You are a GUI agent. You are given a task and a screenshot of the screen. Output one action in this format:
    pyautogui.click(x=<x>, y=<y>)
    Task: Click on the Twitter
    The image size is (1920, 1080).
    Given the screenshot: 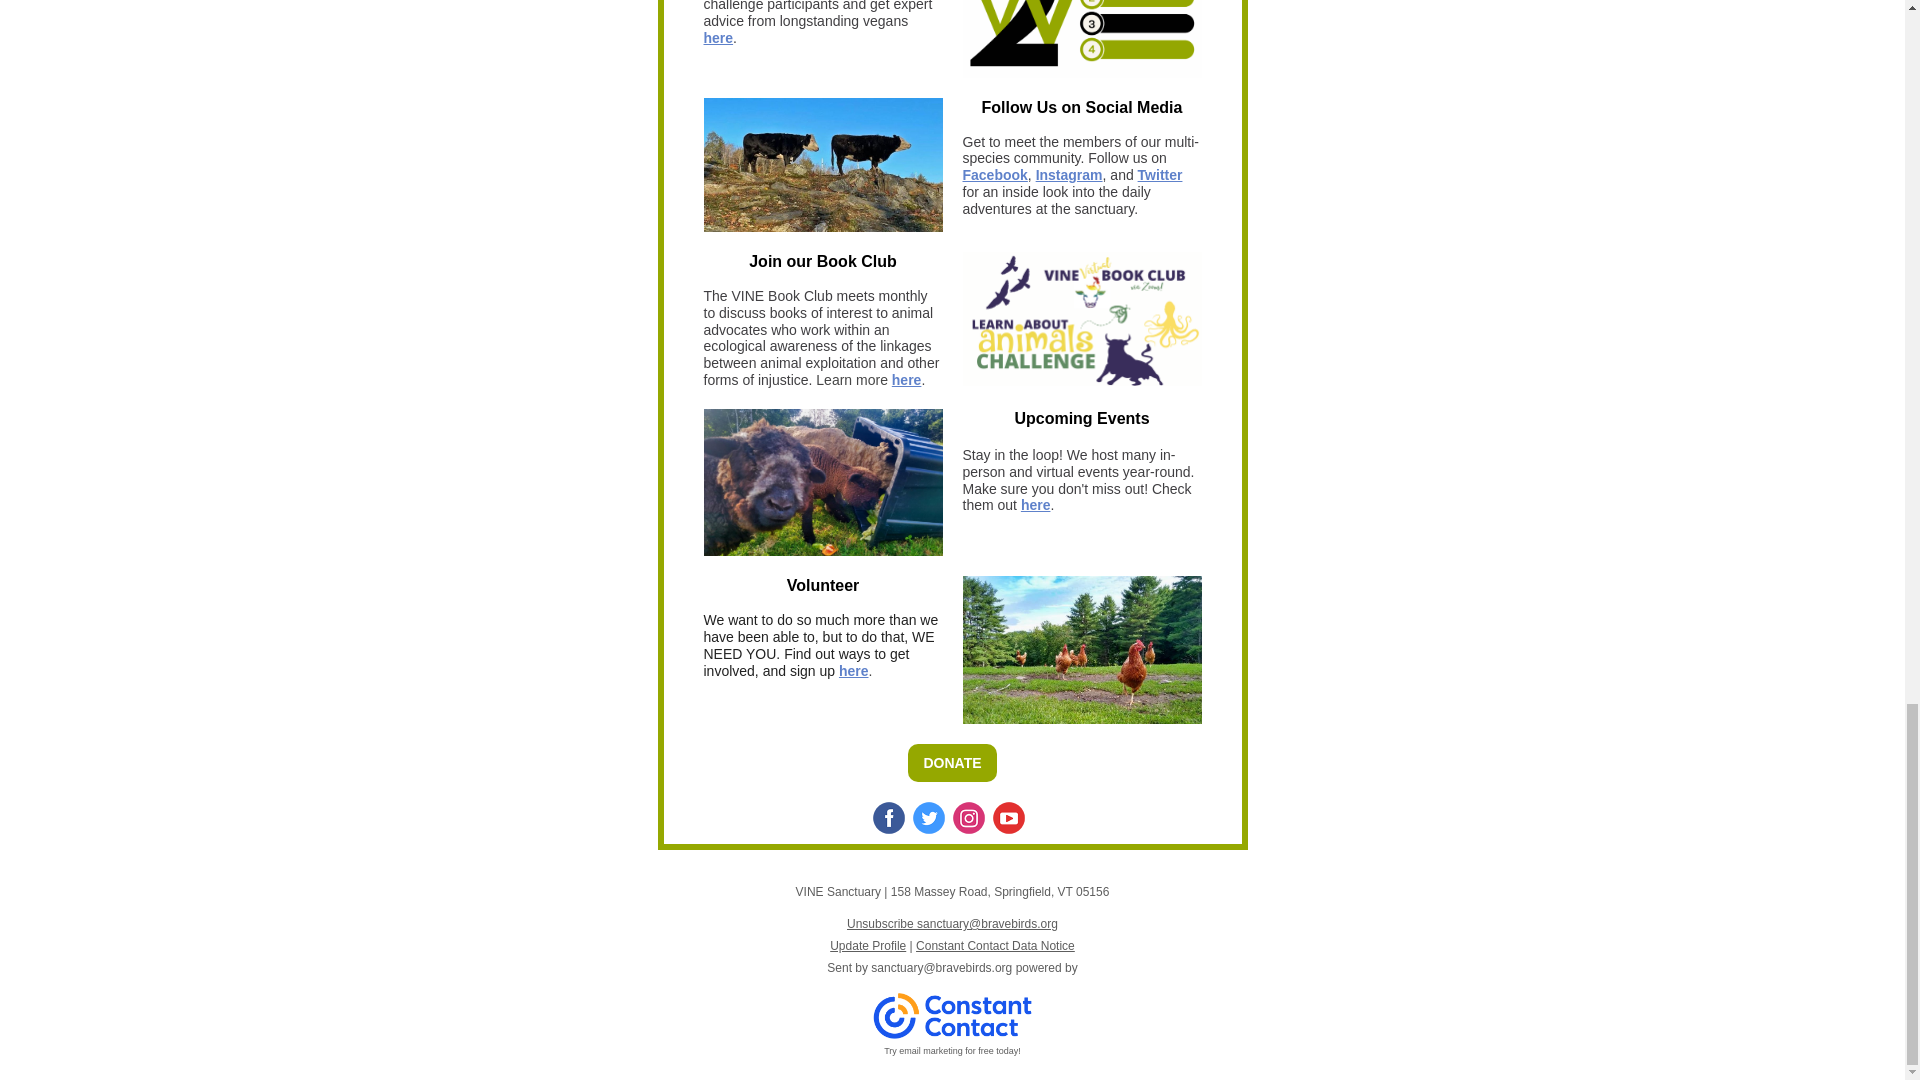 What is the action you would take?
    pyautogui.click(x=1160, y=174)
    